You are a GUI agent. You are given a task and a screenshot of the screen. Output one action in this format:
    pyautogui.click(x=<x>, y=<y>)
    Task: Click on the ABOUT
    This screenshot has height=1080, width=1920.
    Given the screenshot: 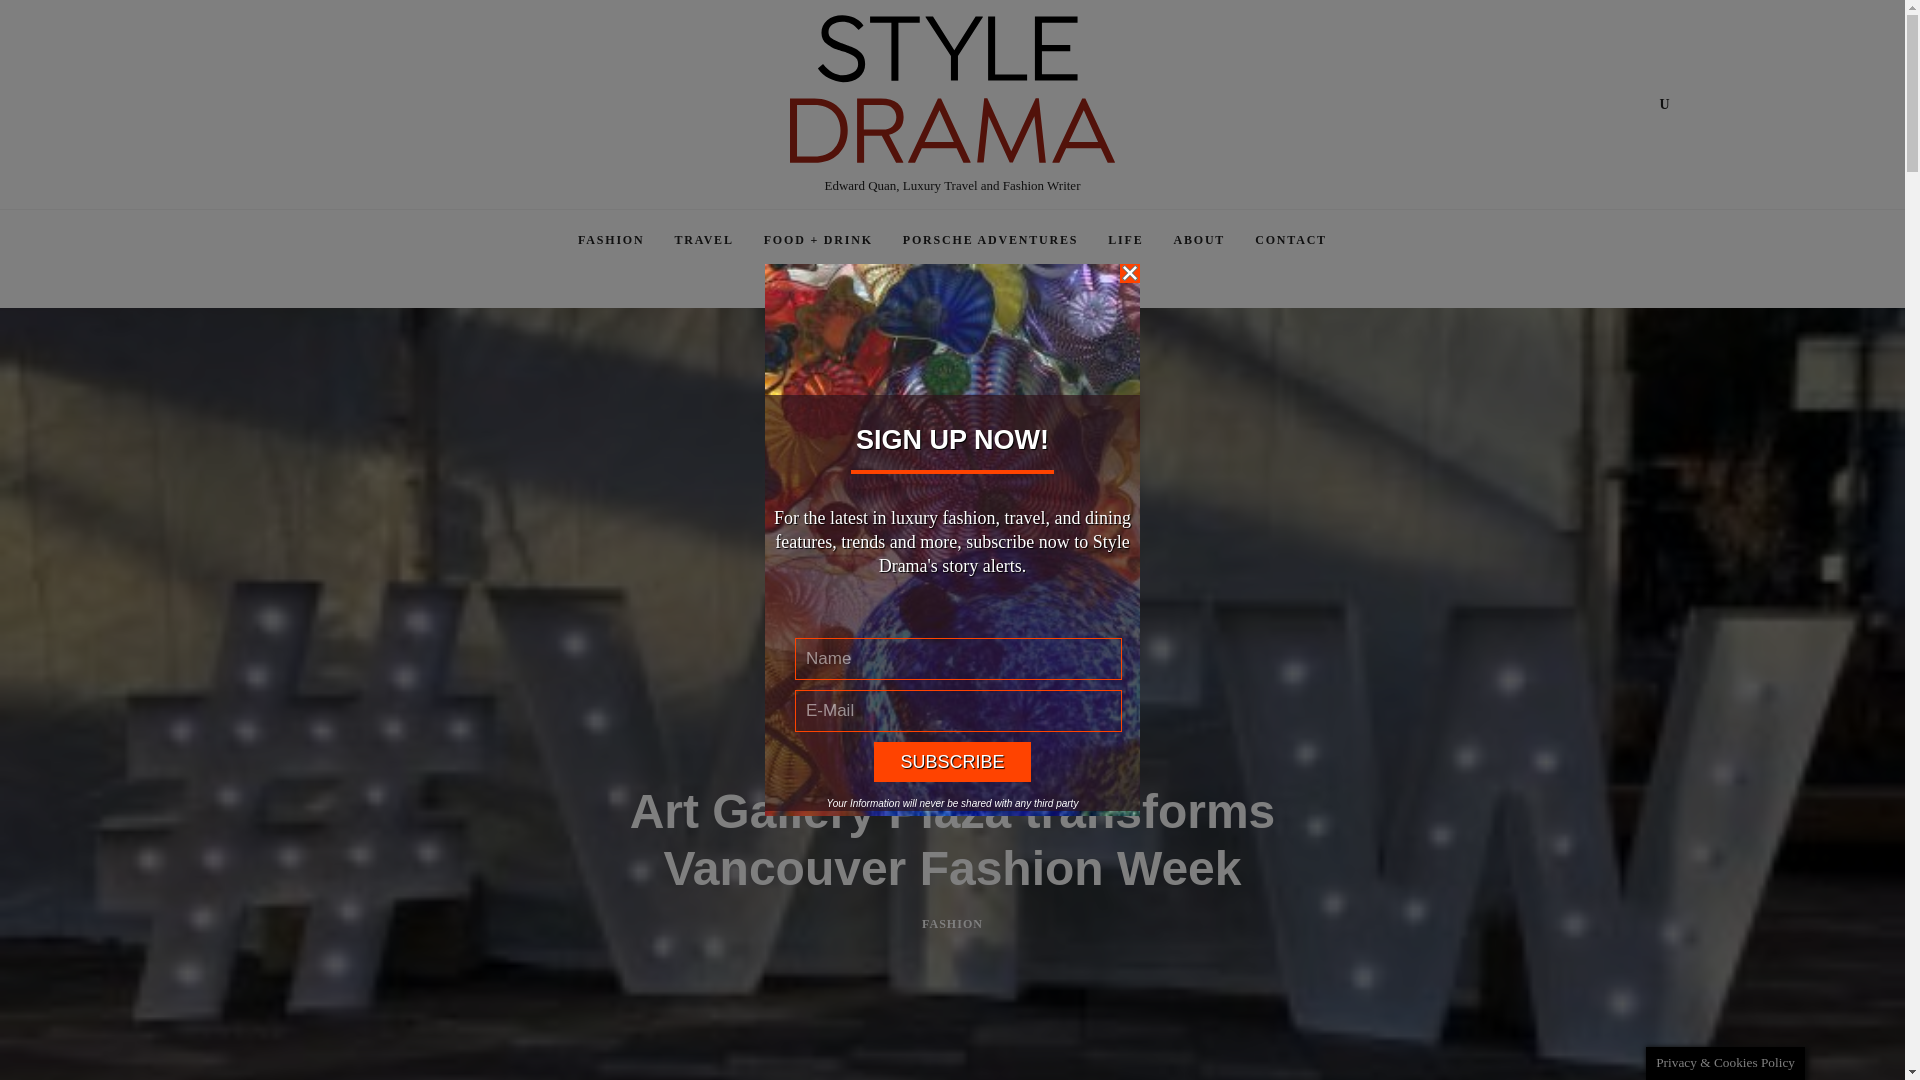 What is the action you would take?
    pyautogui.click(x=1198, y=240)
    